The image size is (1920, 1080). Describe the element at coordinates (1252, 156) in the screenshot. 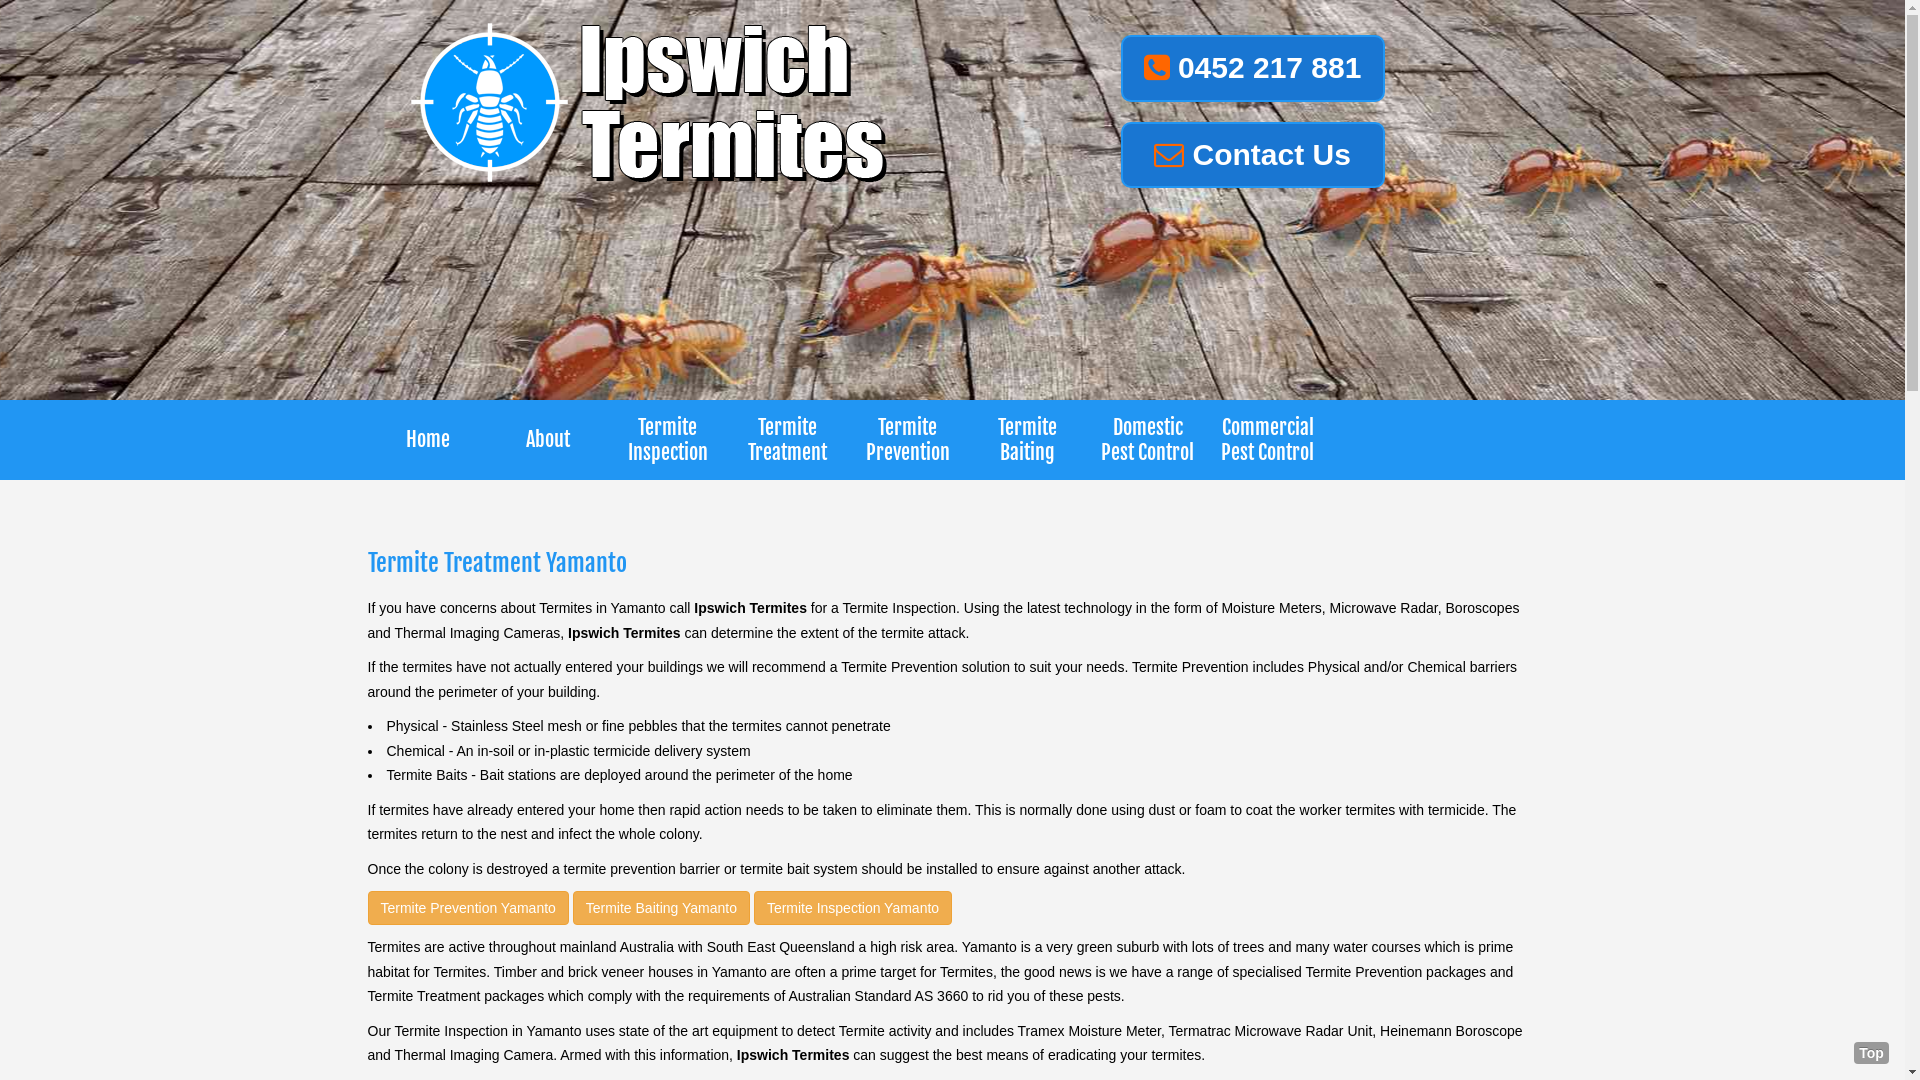

I see `Contact Us` at that location.